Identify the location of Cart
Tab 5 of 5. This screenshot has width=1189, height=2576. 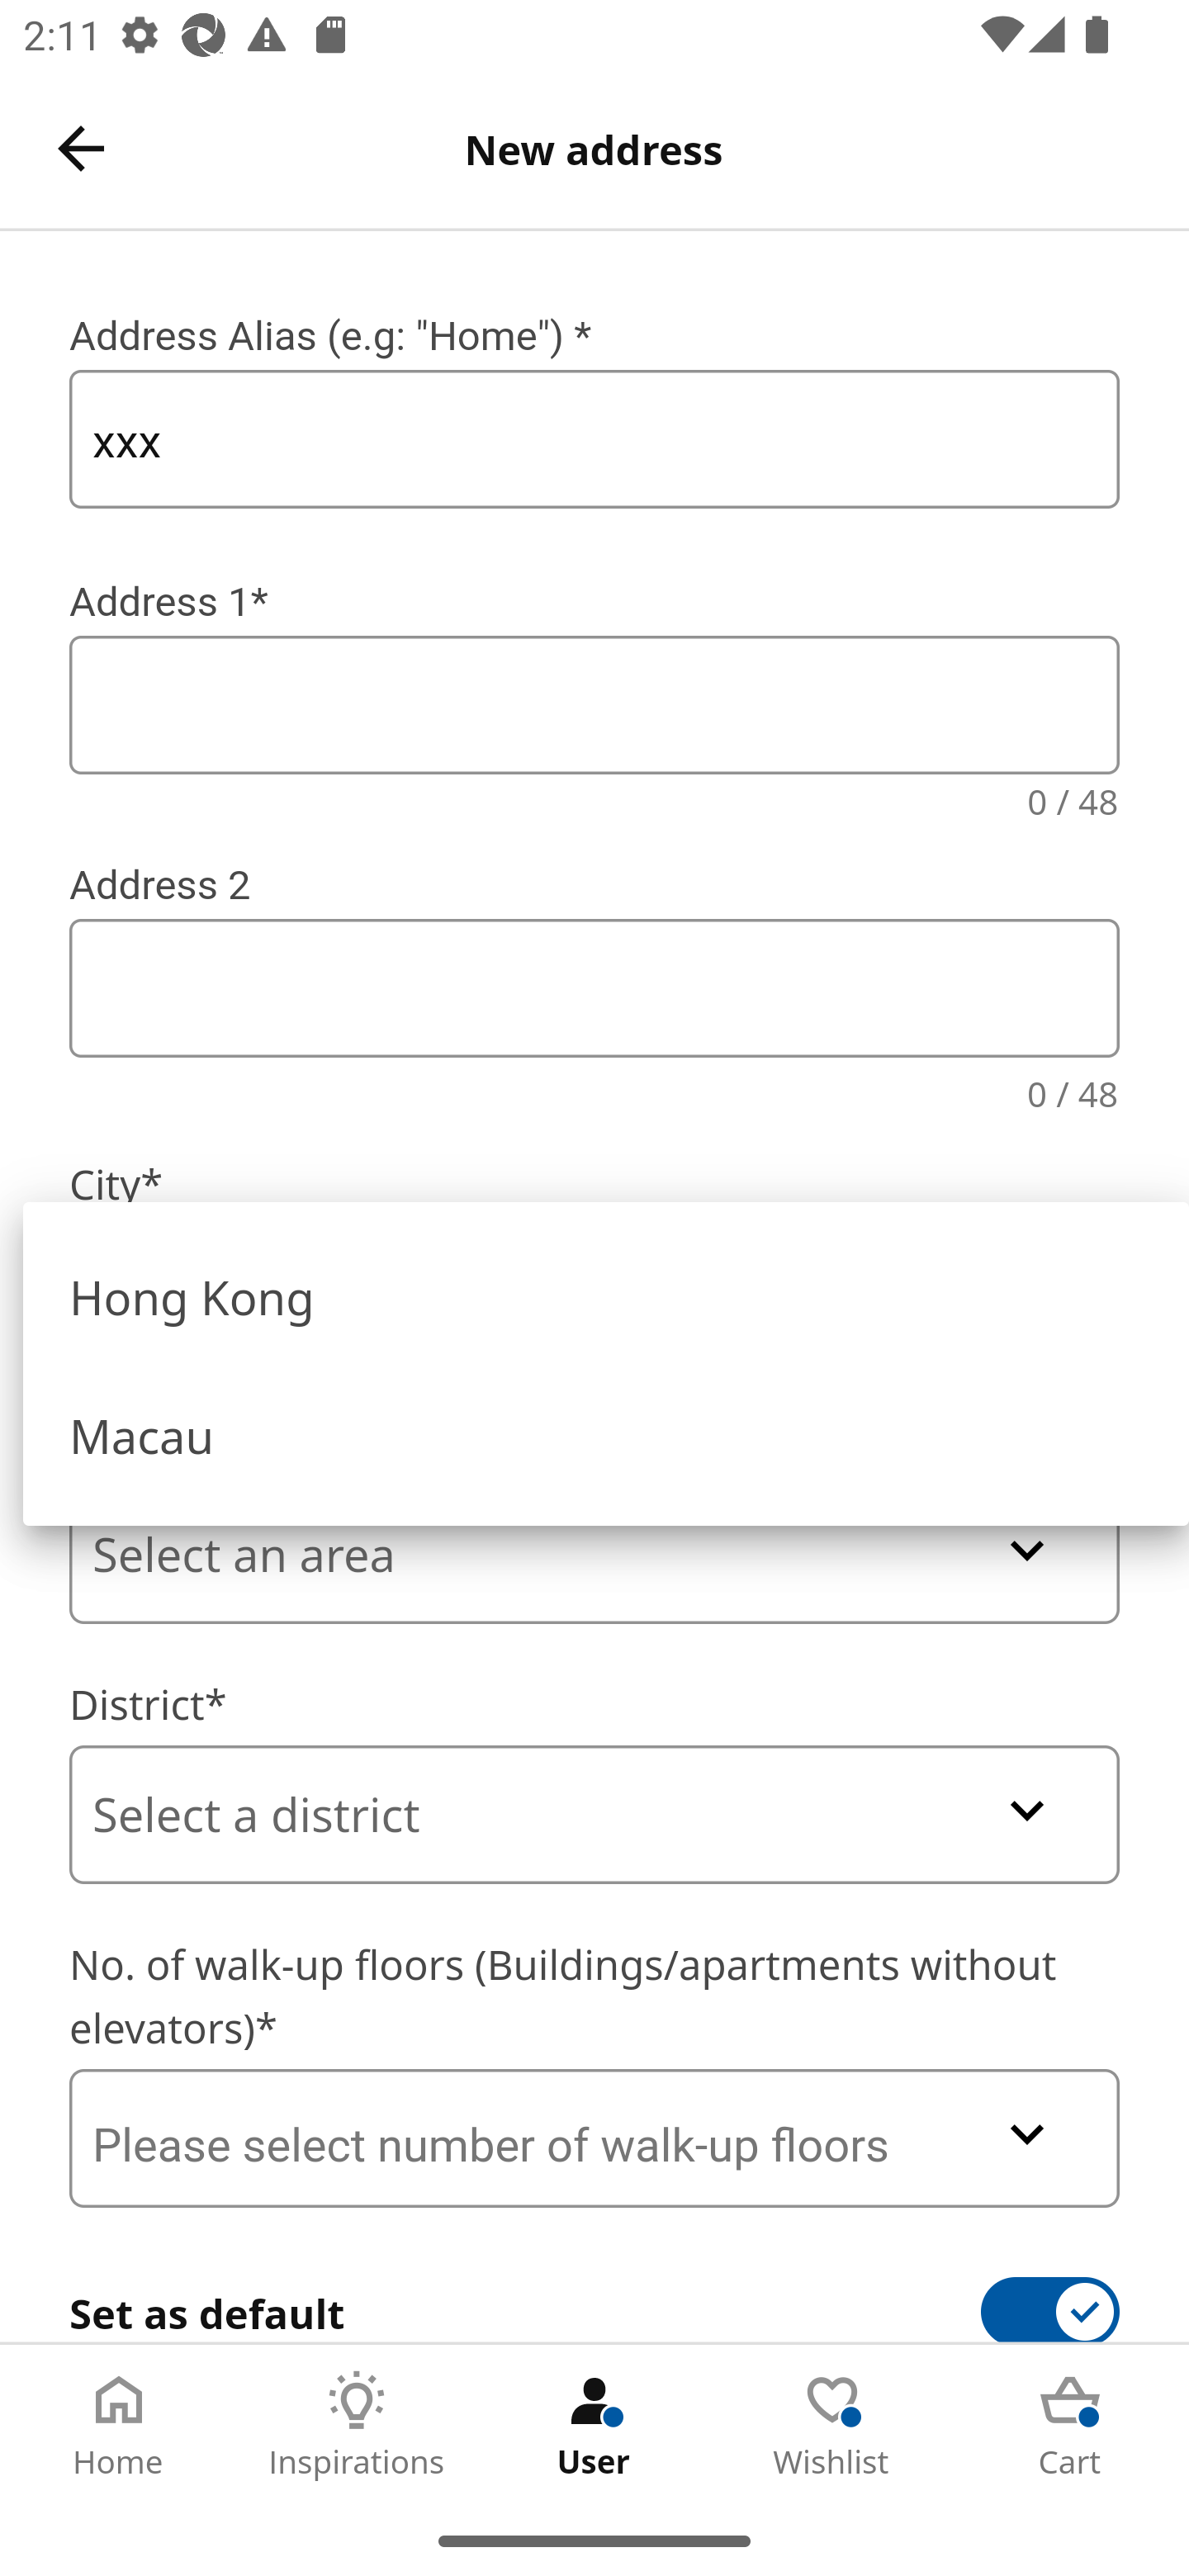
(1070, 2425).